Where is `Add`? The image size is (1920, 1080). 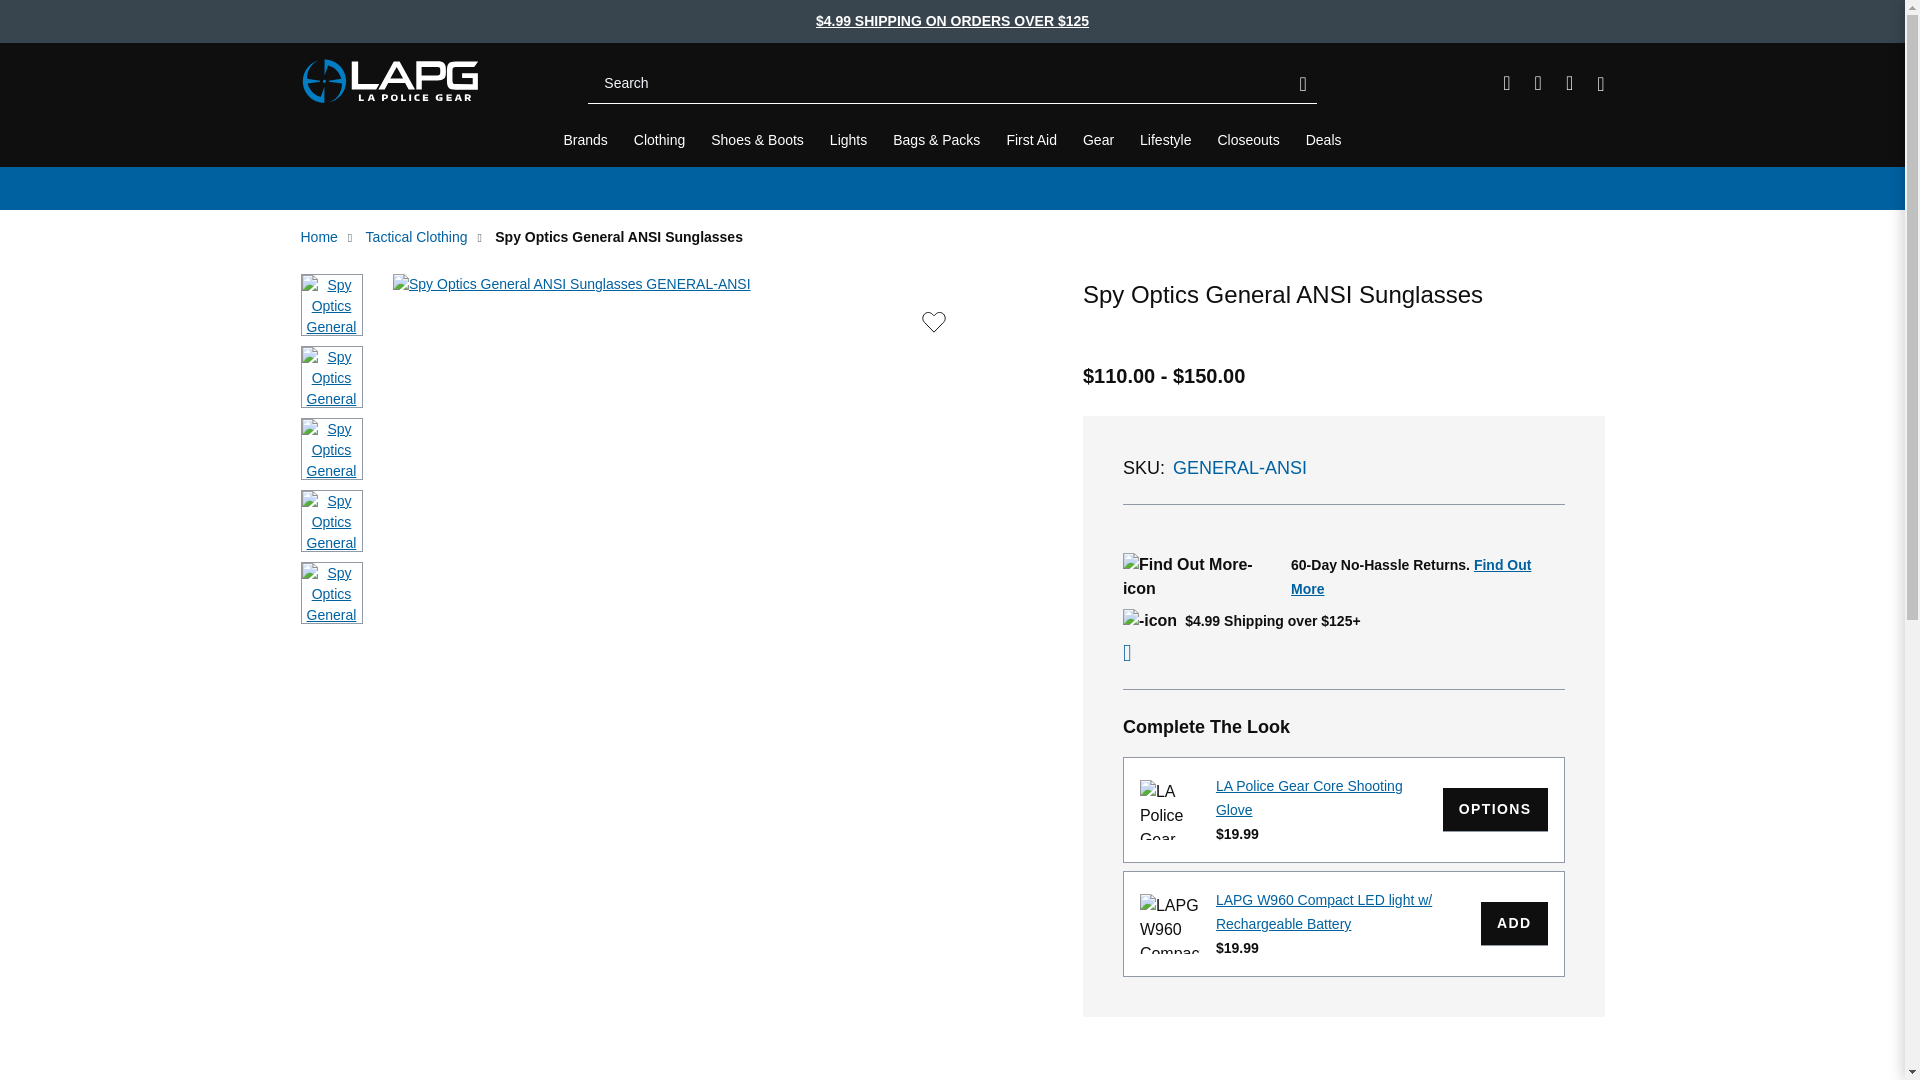
Add is located at coordinates (1514, 924).